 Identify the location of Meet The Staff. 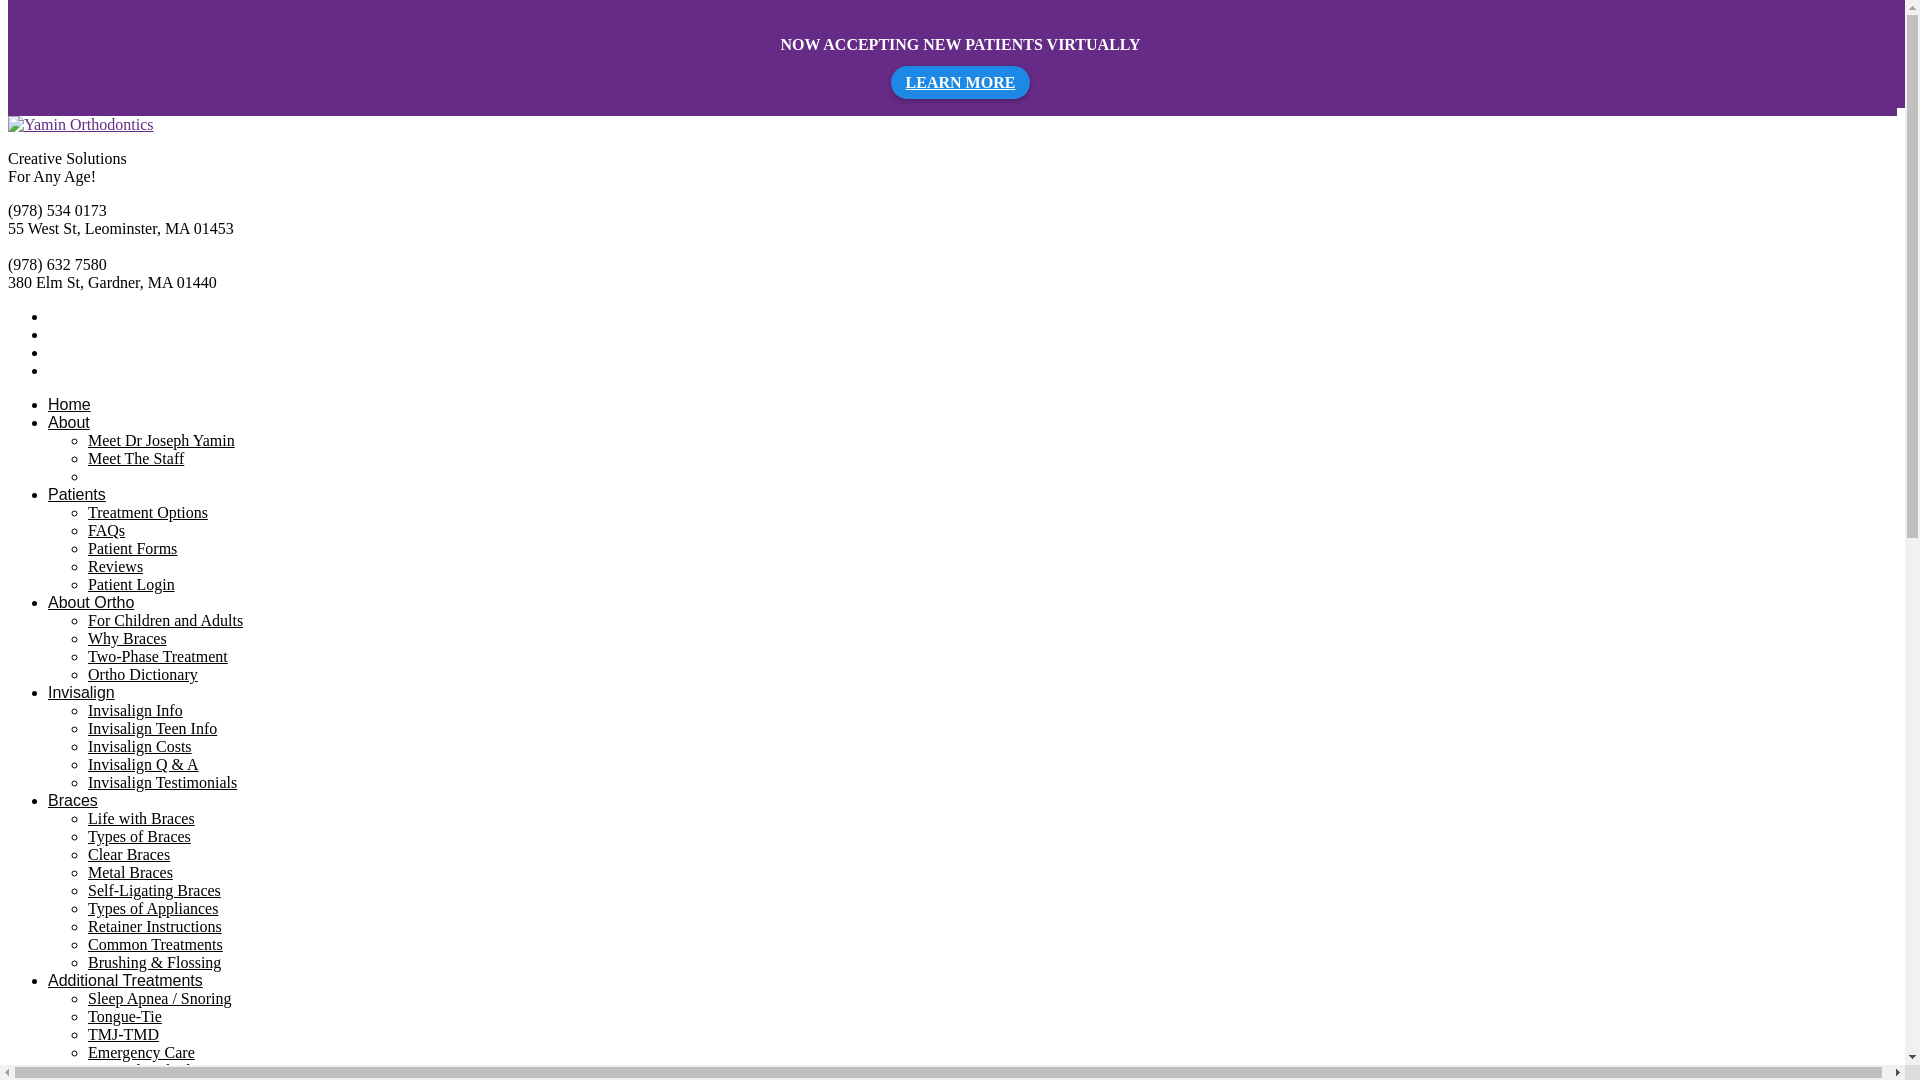
(136, 458).